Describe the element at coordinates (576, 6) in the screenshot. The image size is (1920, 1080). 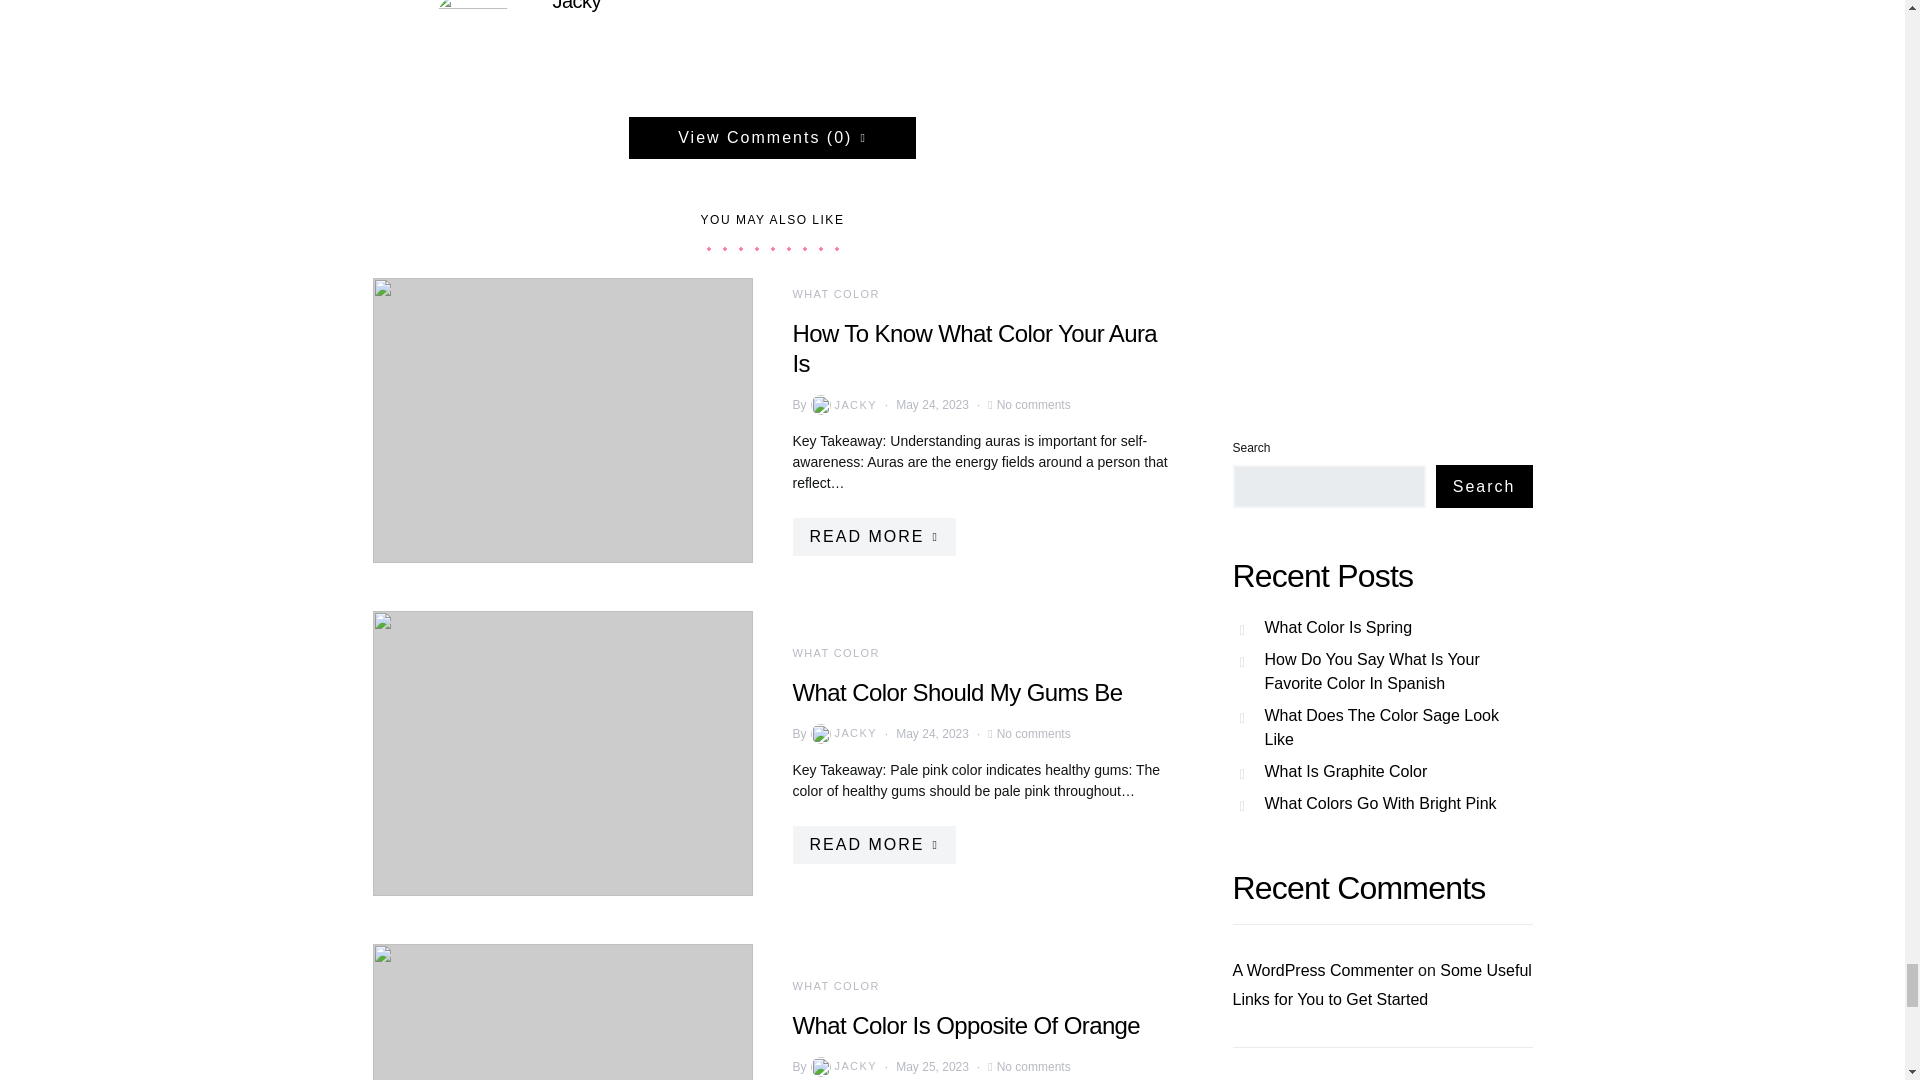
I see `Jacky` at that location.